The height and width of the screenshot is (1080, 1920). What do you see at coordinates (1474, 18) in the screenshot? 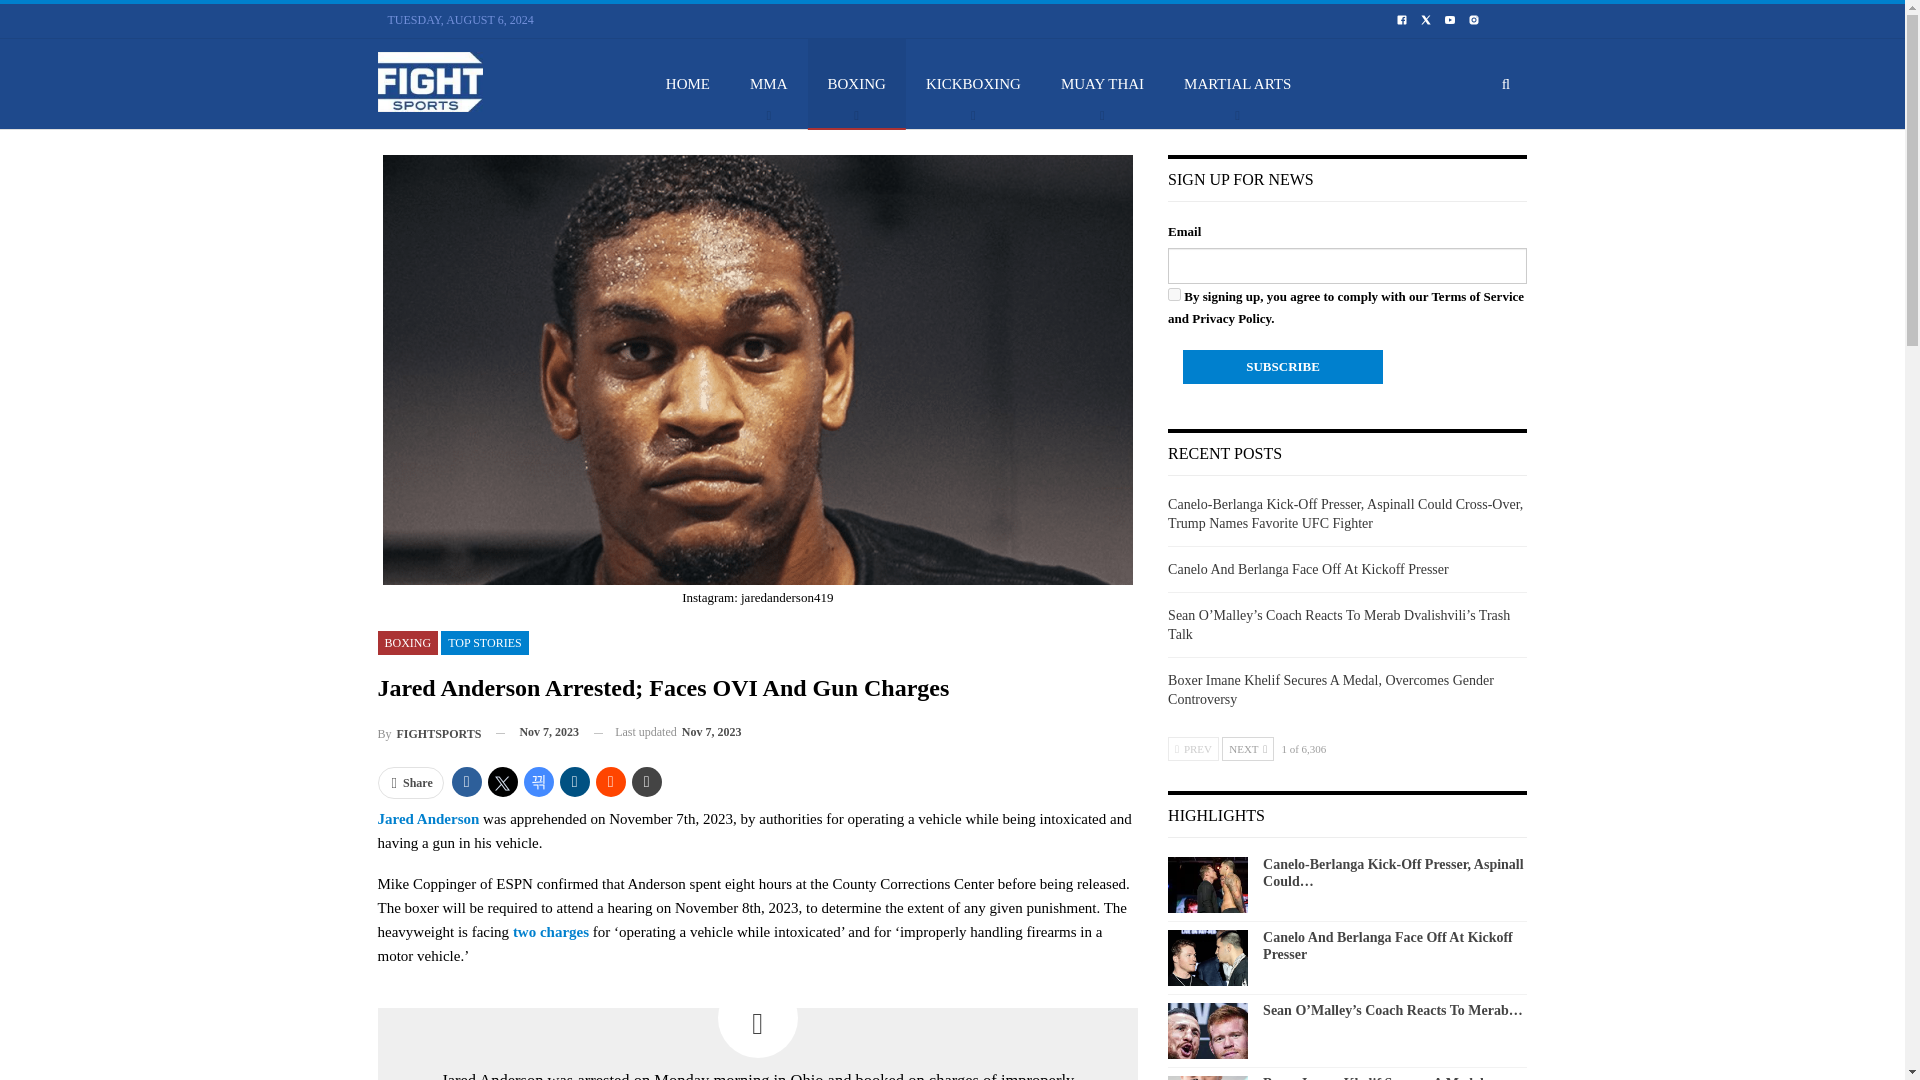
I see `instagram` at bounding box center [1474, 18].